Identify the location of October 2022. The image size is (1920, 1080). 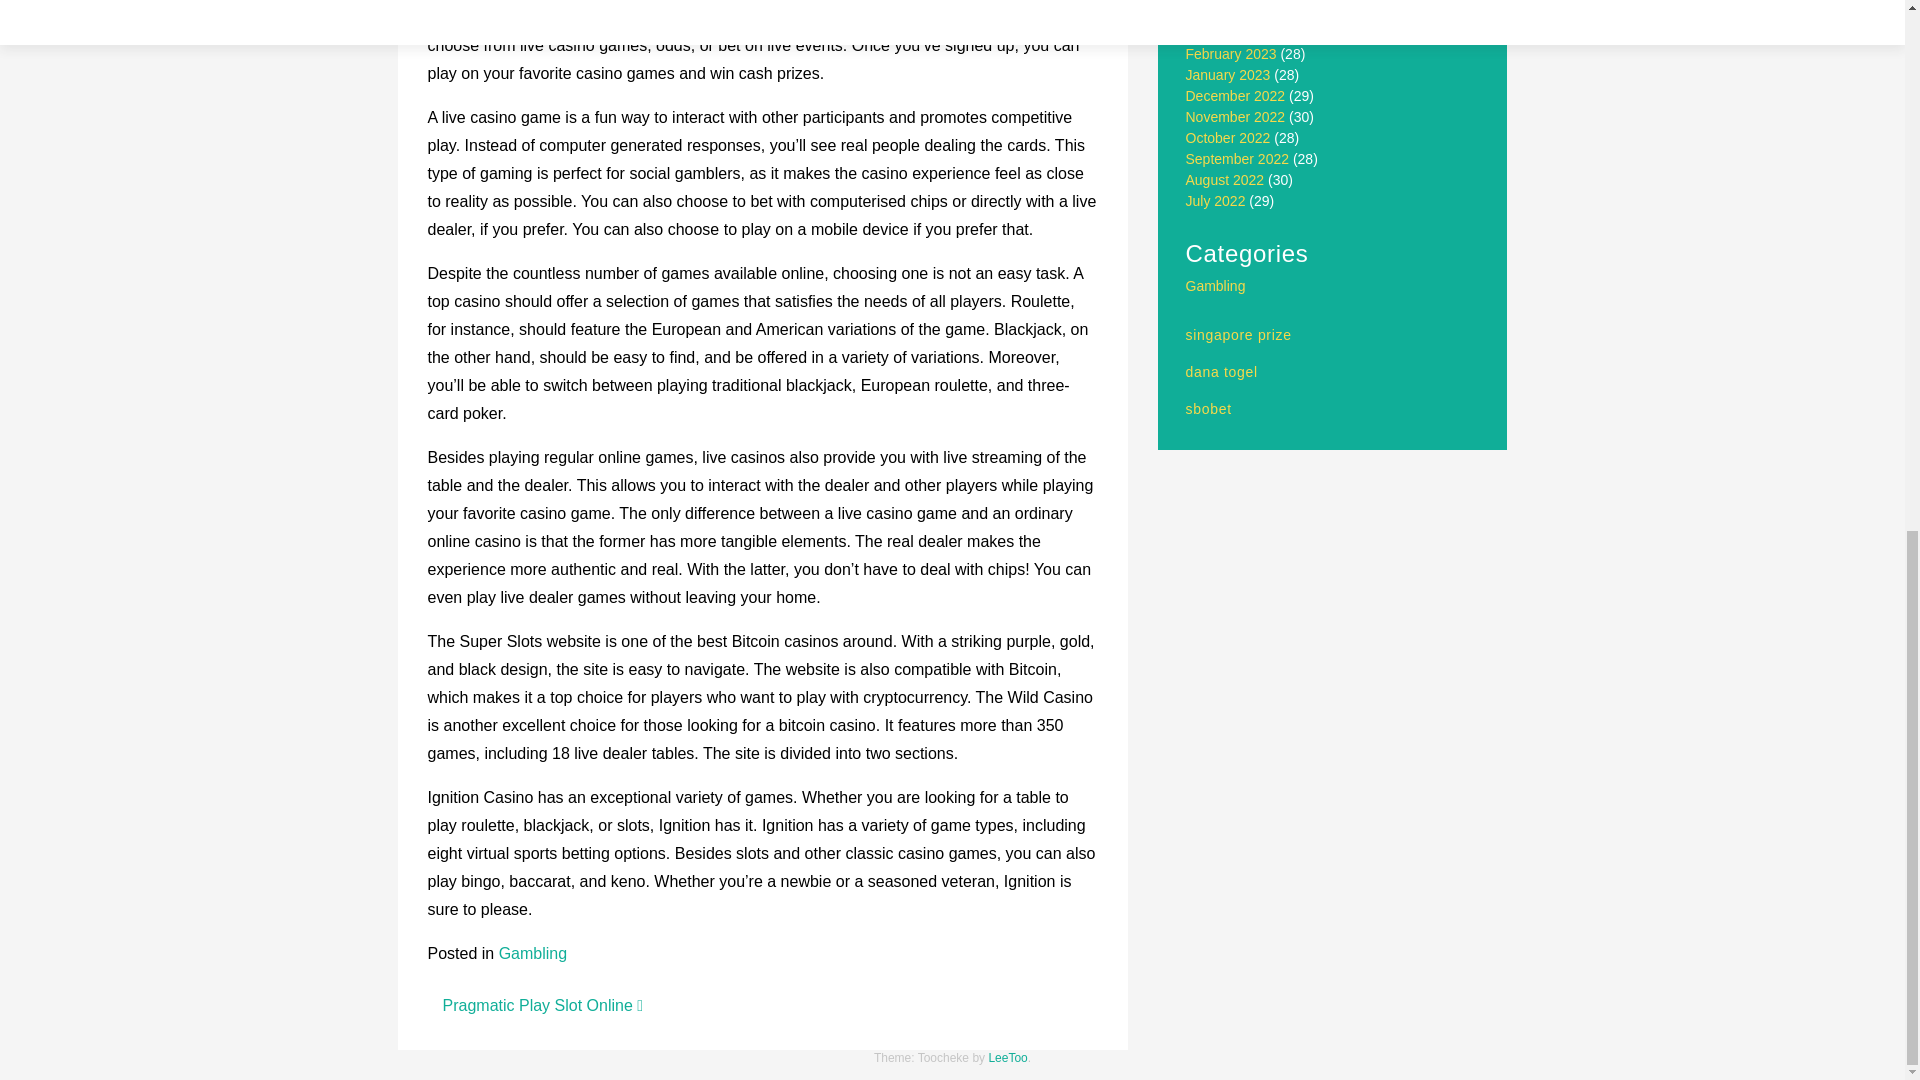
(1228, 137).